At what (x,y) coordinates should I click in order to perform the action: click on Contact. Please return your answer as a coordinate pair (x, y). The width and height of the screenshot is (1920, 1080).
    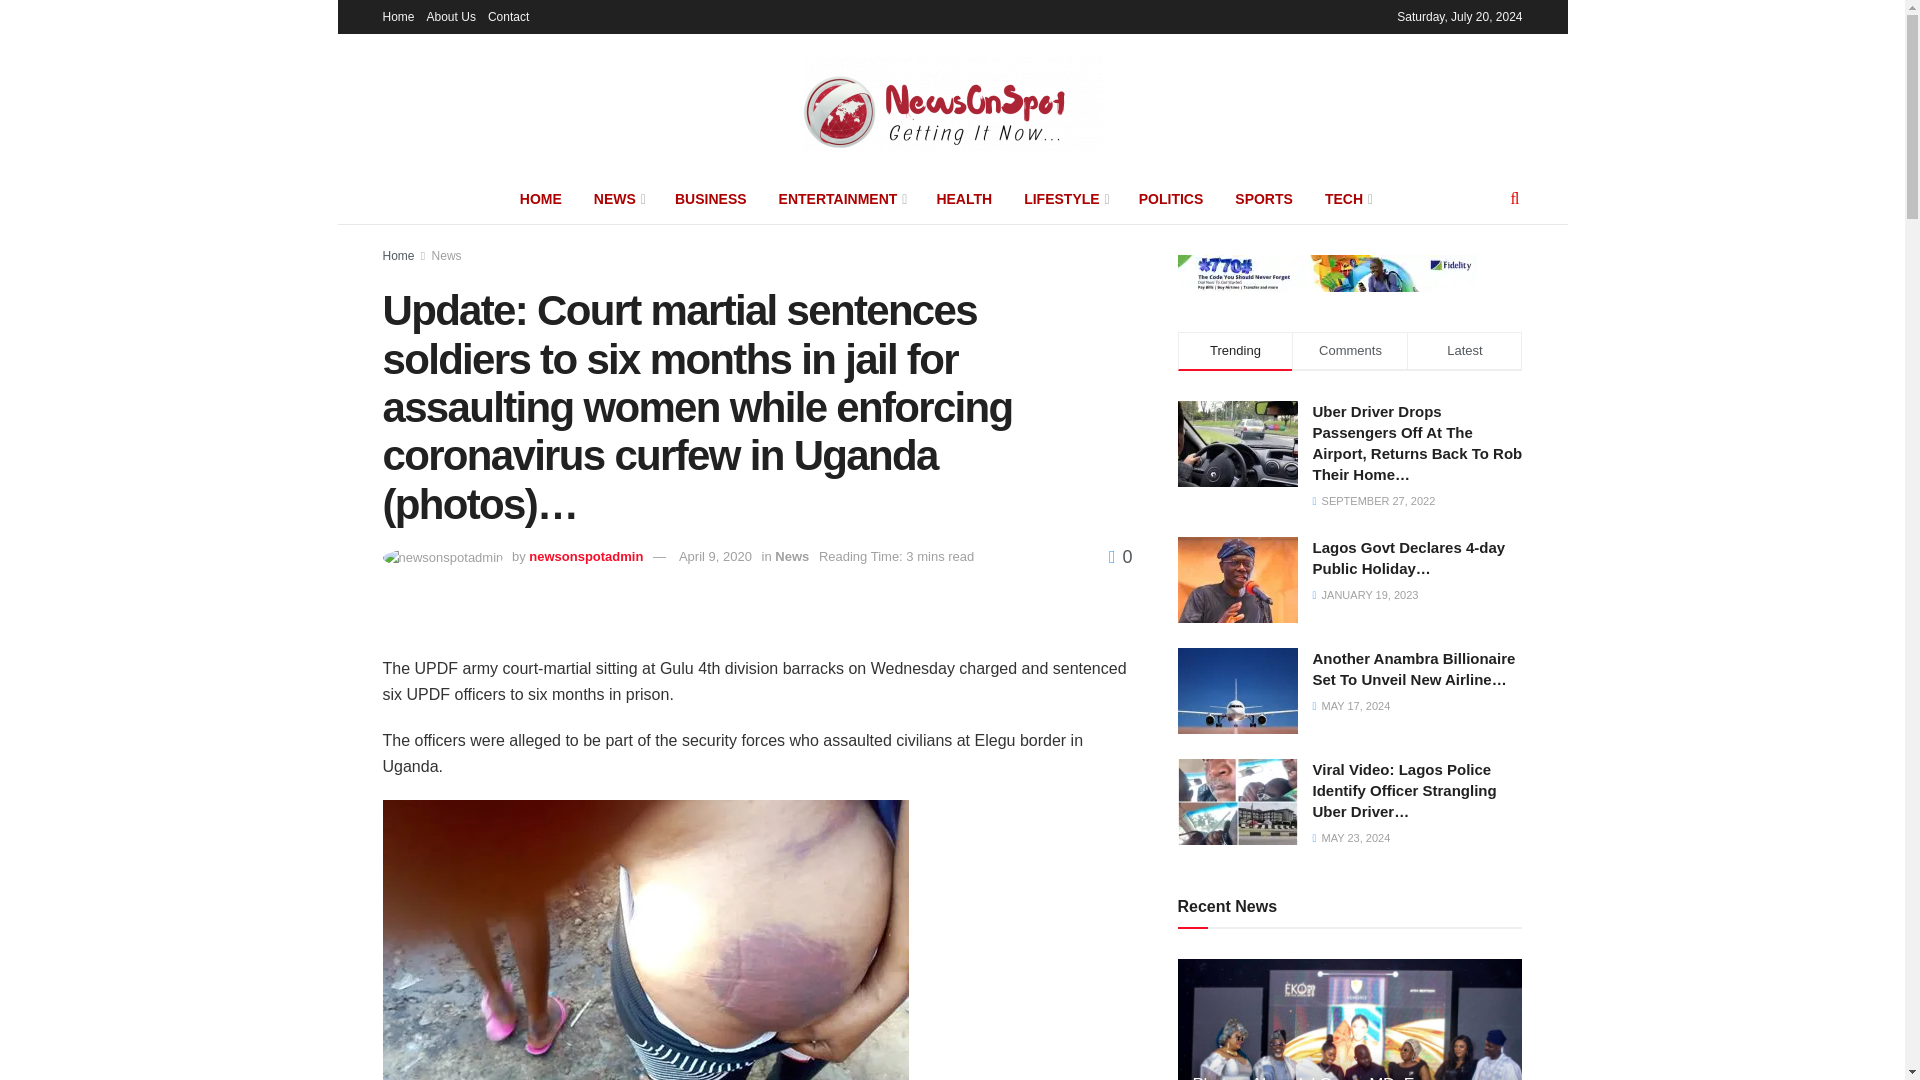
    Looking at the image, I should click on (508, 16).